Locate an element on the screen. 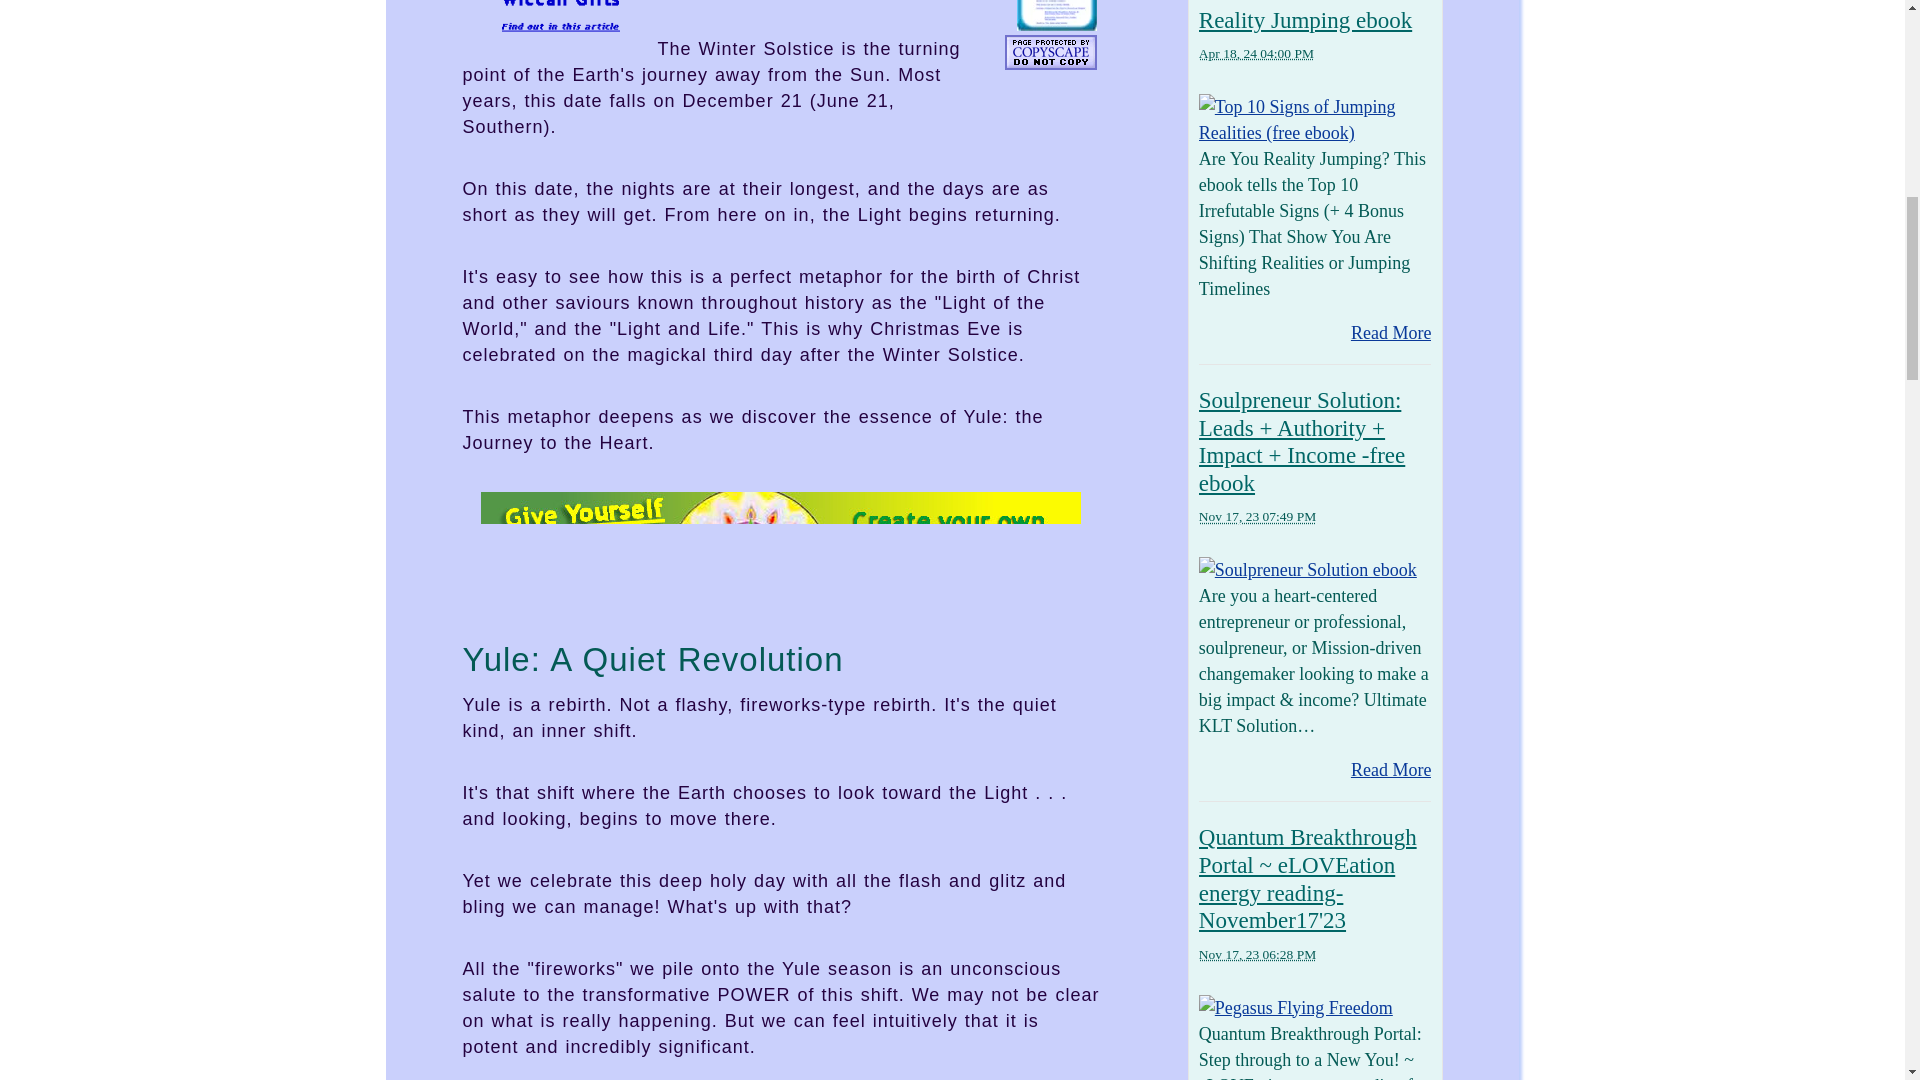 Image resolution: width=1920 pixels, height=1080 pixels. 2023-11-17T19:49:39-0500 is located at coordinates (1256, 516).